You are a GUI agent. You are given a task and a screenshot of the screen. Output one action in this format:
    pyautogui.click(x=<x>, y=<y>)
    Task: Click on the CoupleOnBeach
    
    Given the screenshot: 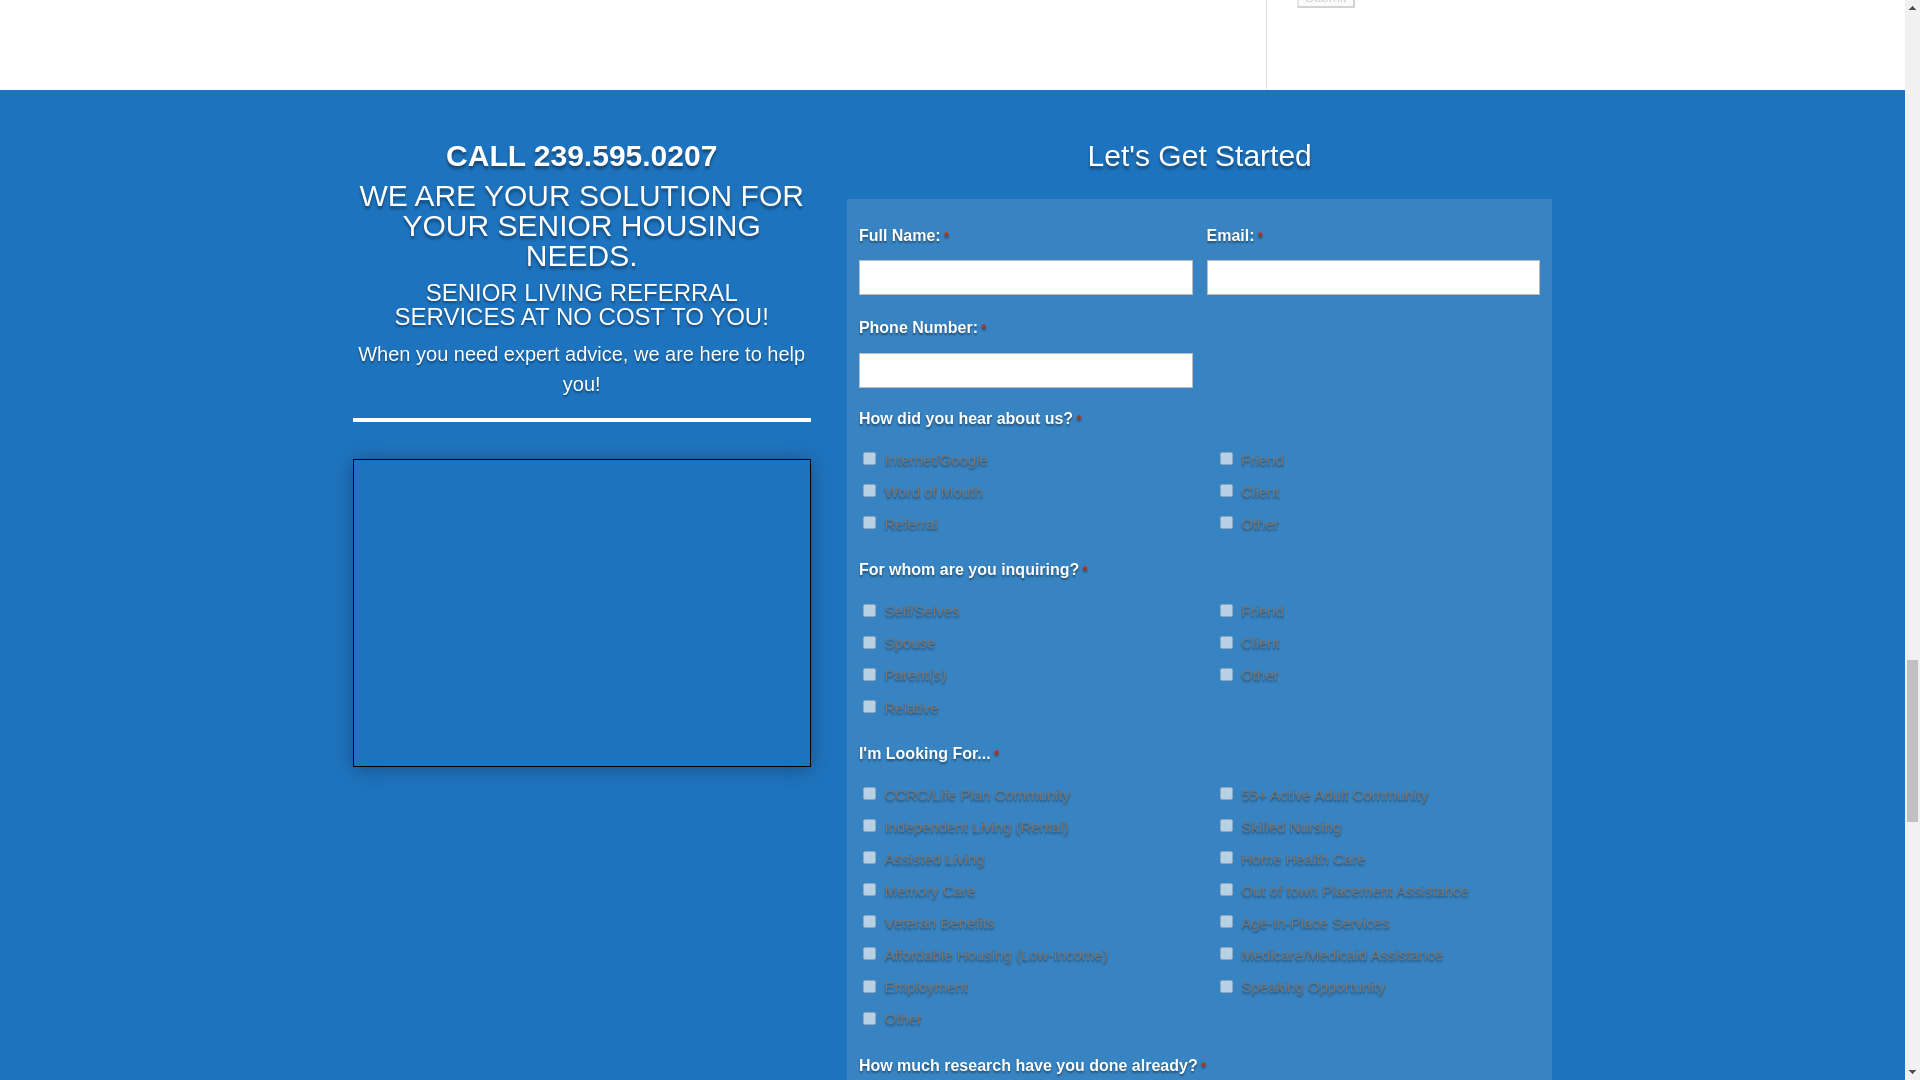 What is the action you would take?
    pyautogui.click(x=582, y=612)
    